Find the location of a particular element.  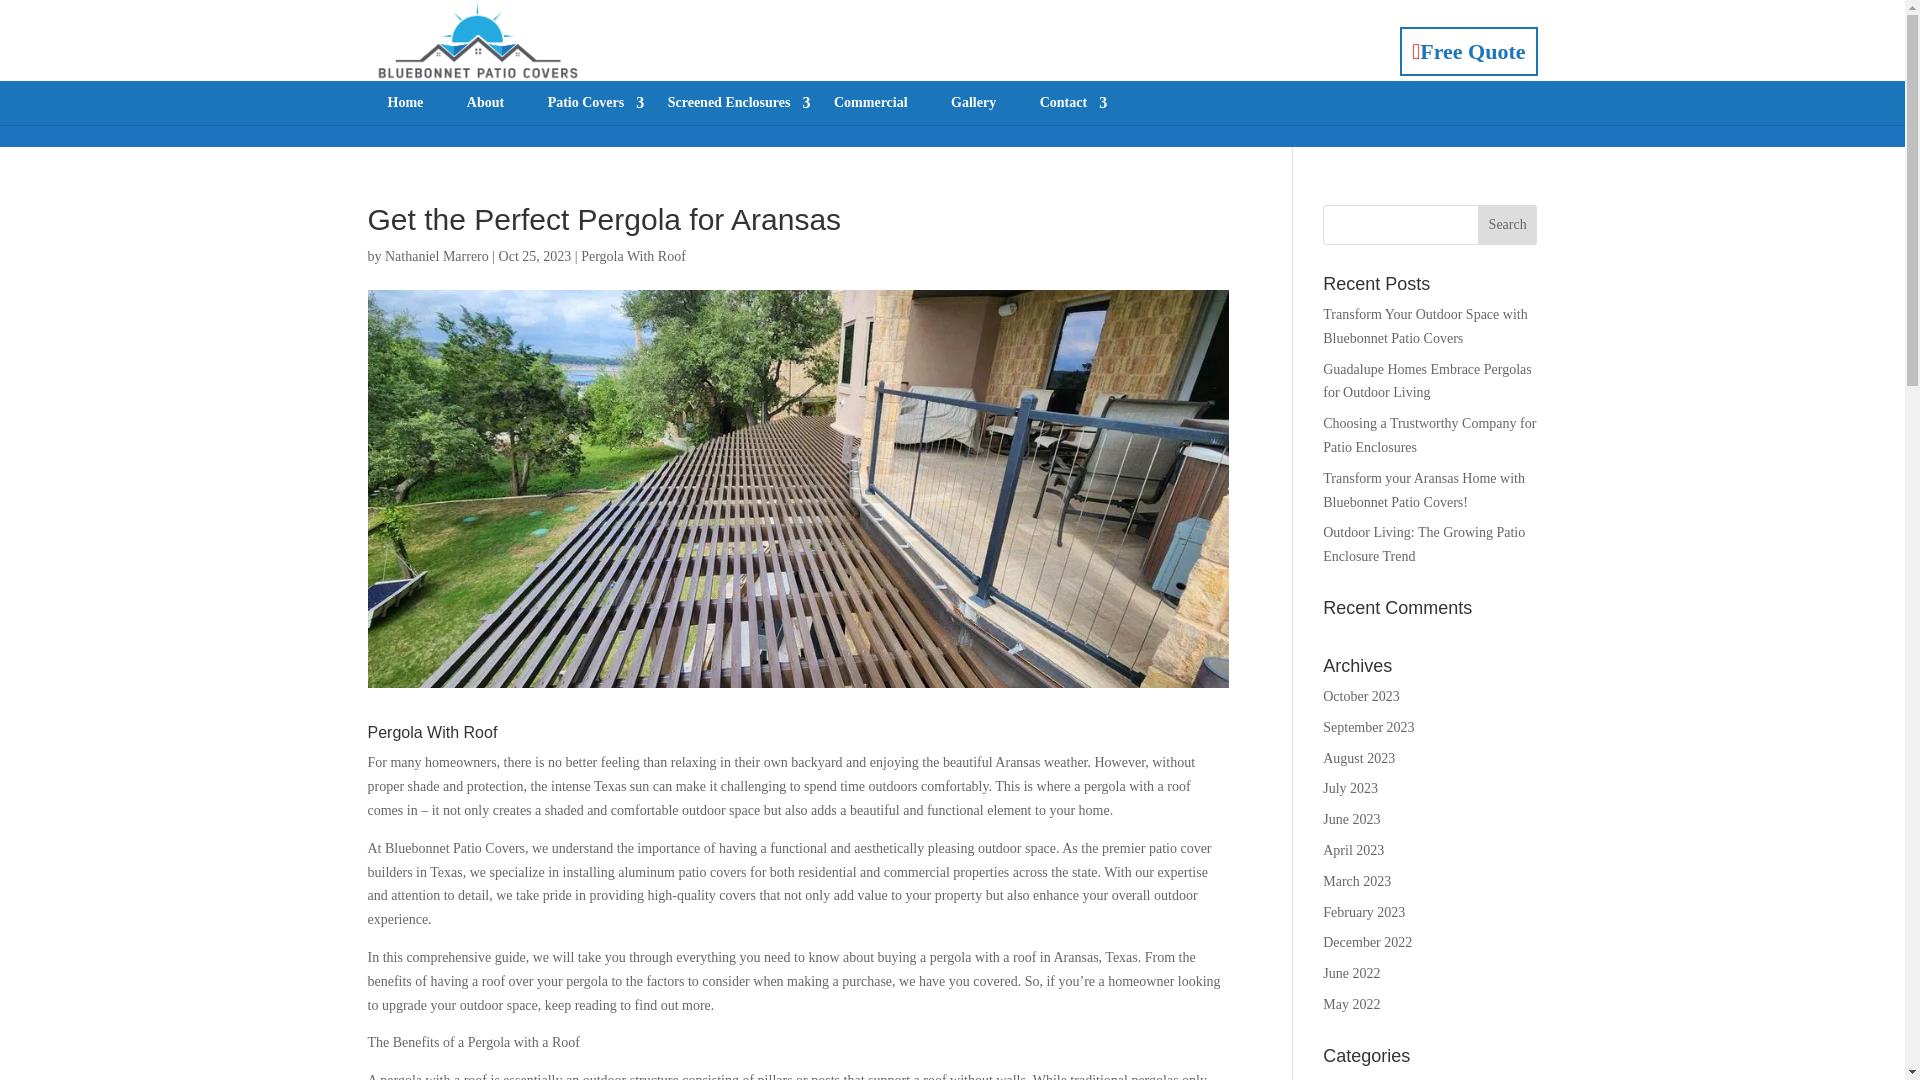

Home is located at coordinates (406, 103).